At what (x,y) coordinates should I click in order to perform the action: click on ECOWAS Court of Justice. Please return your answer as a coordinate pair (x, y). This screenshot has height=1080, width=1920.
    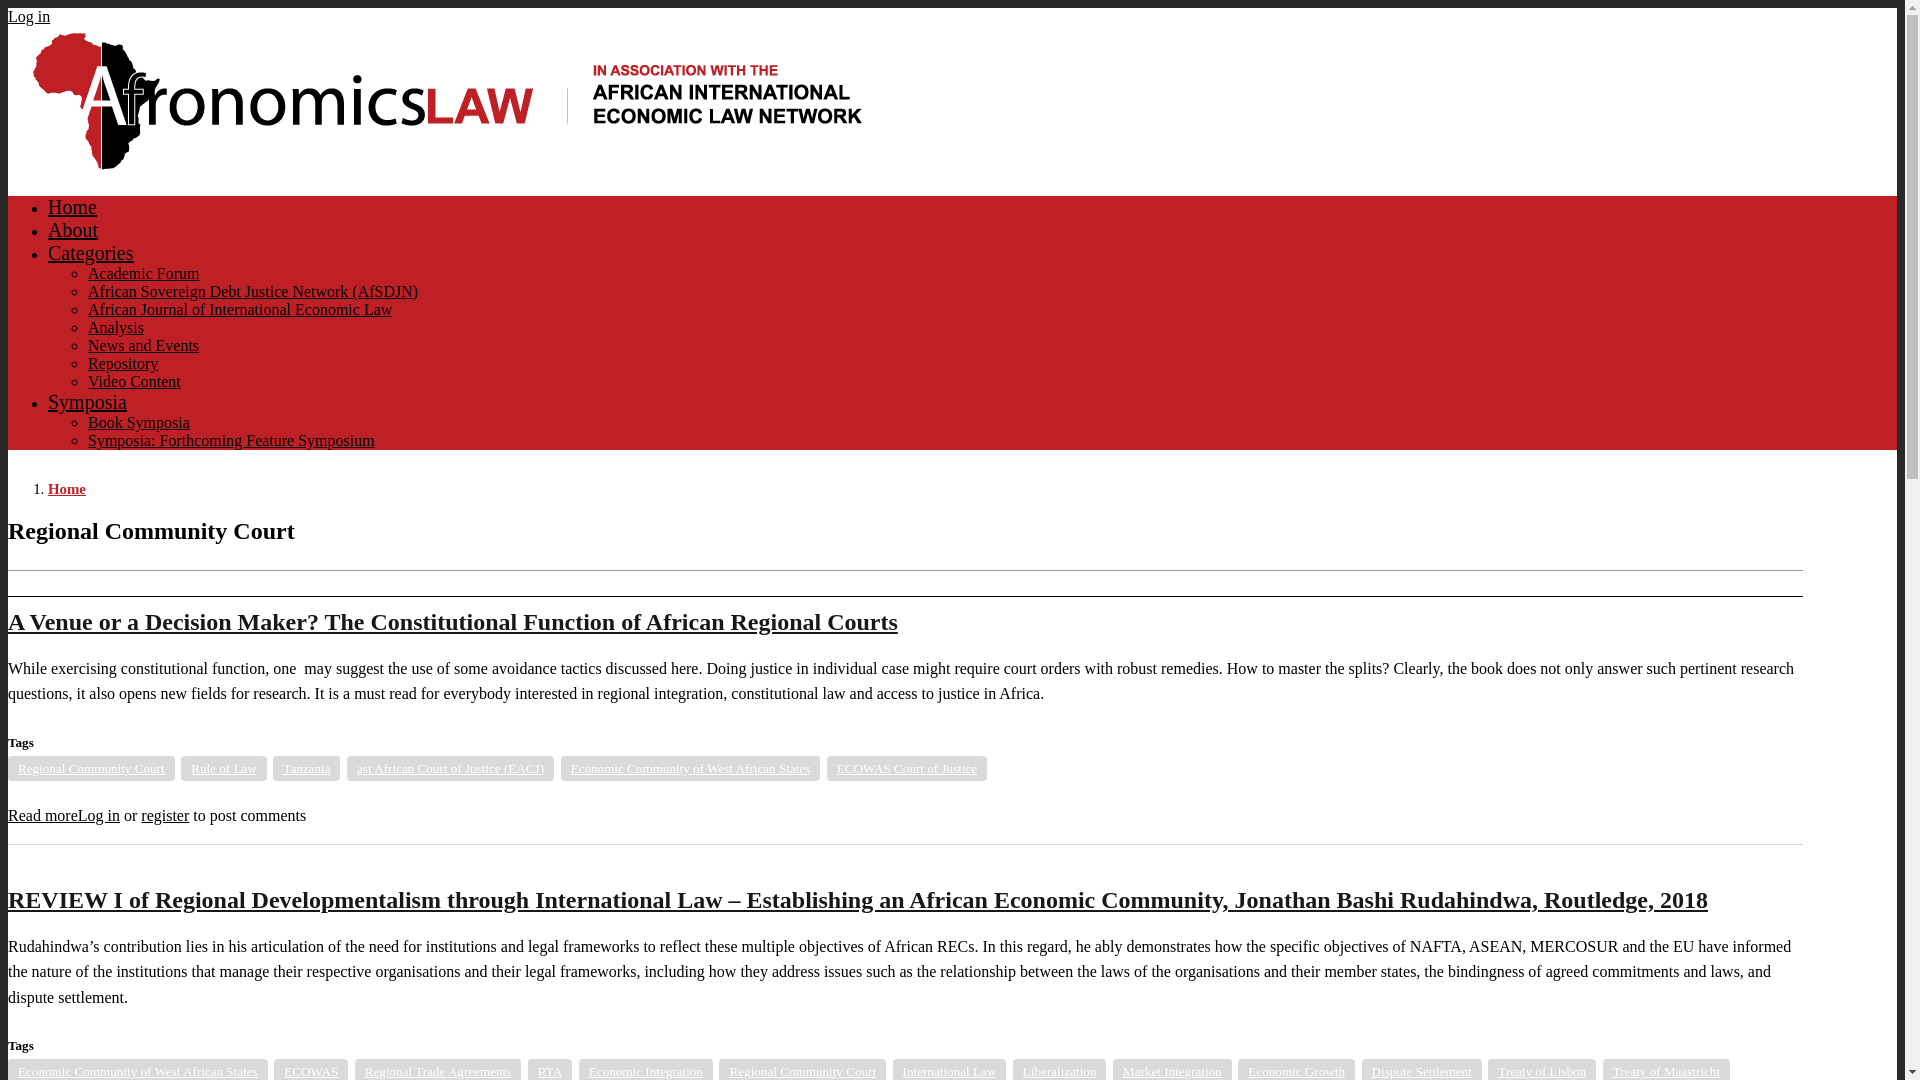
    Looking at the image, I should click on (906, 768).